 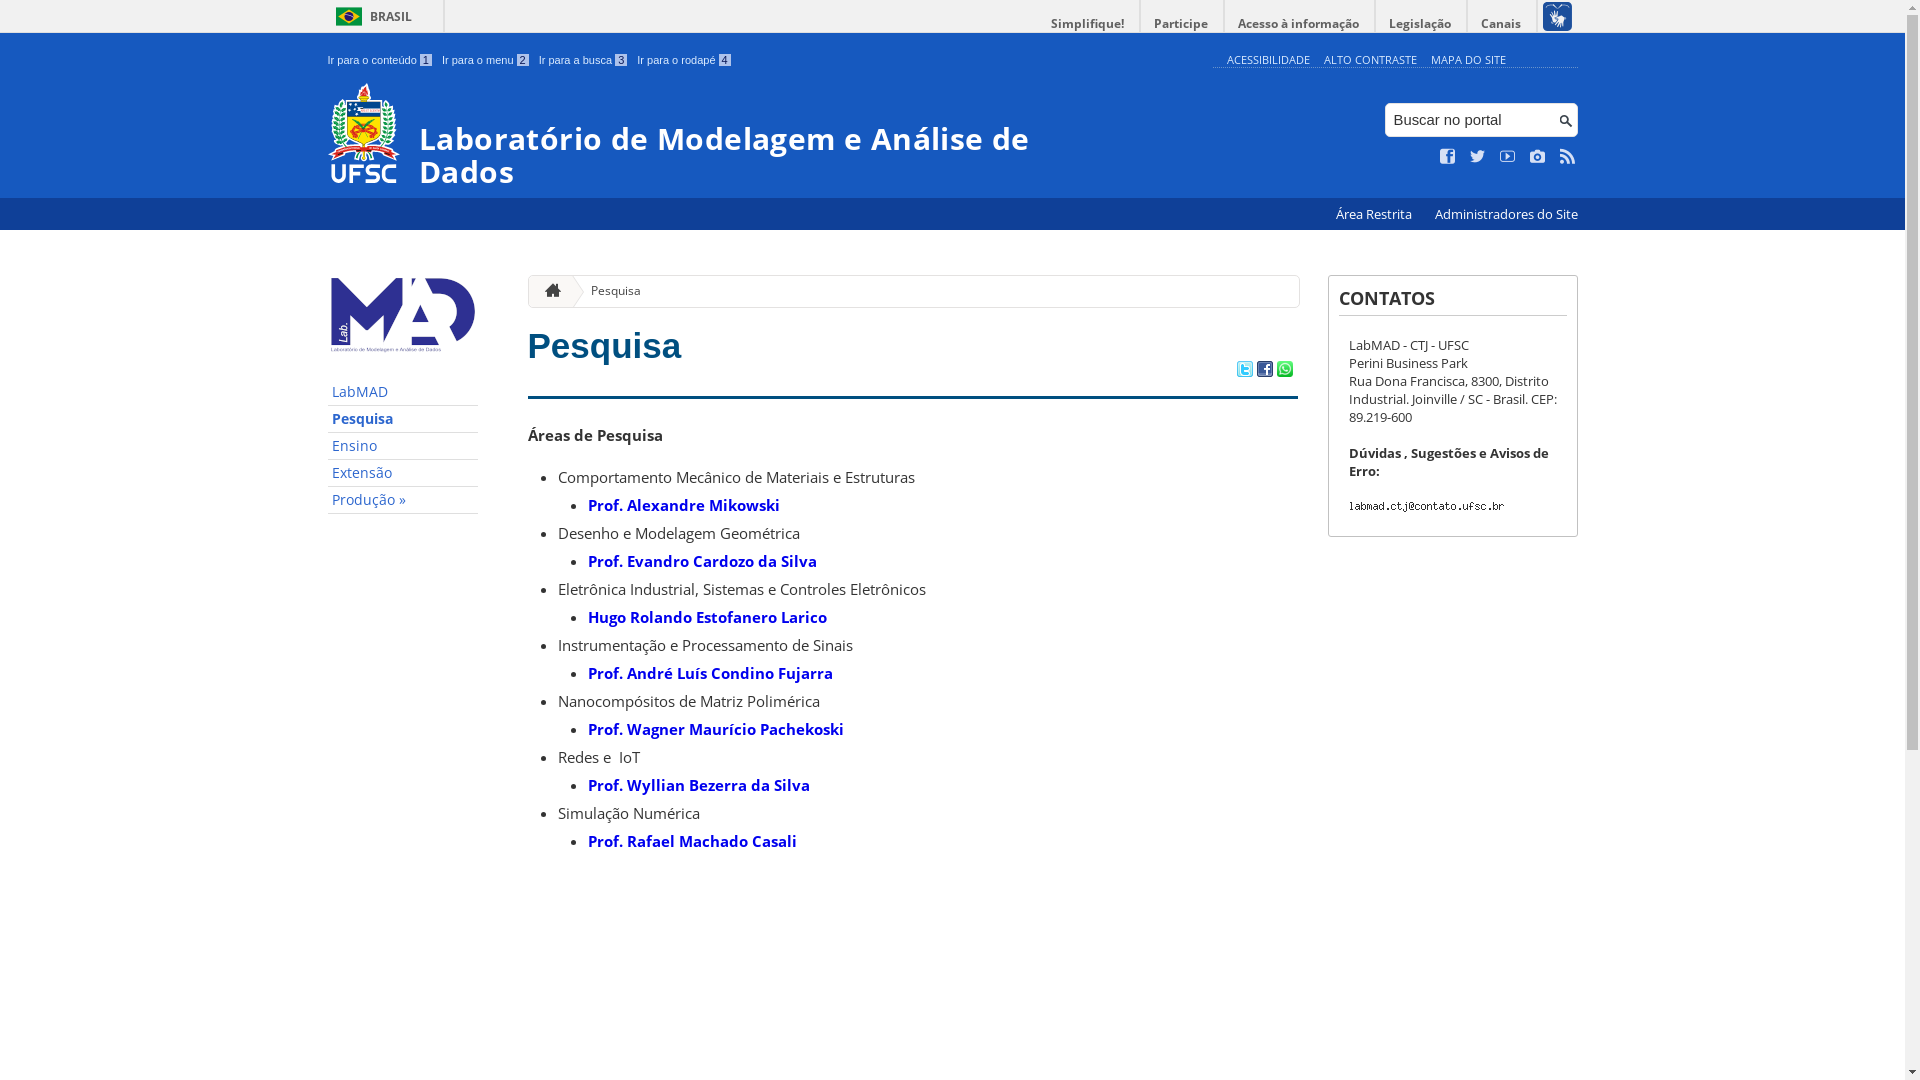 What do you see at coordinates (1502, 24) in the screenshot?
I see `Canais` at bounding box center [1502, 24].